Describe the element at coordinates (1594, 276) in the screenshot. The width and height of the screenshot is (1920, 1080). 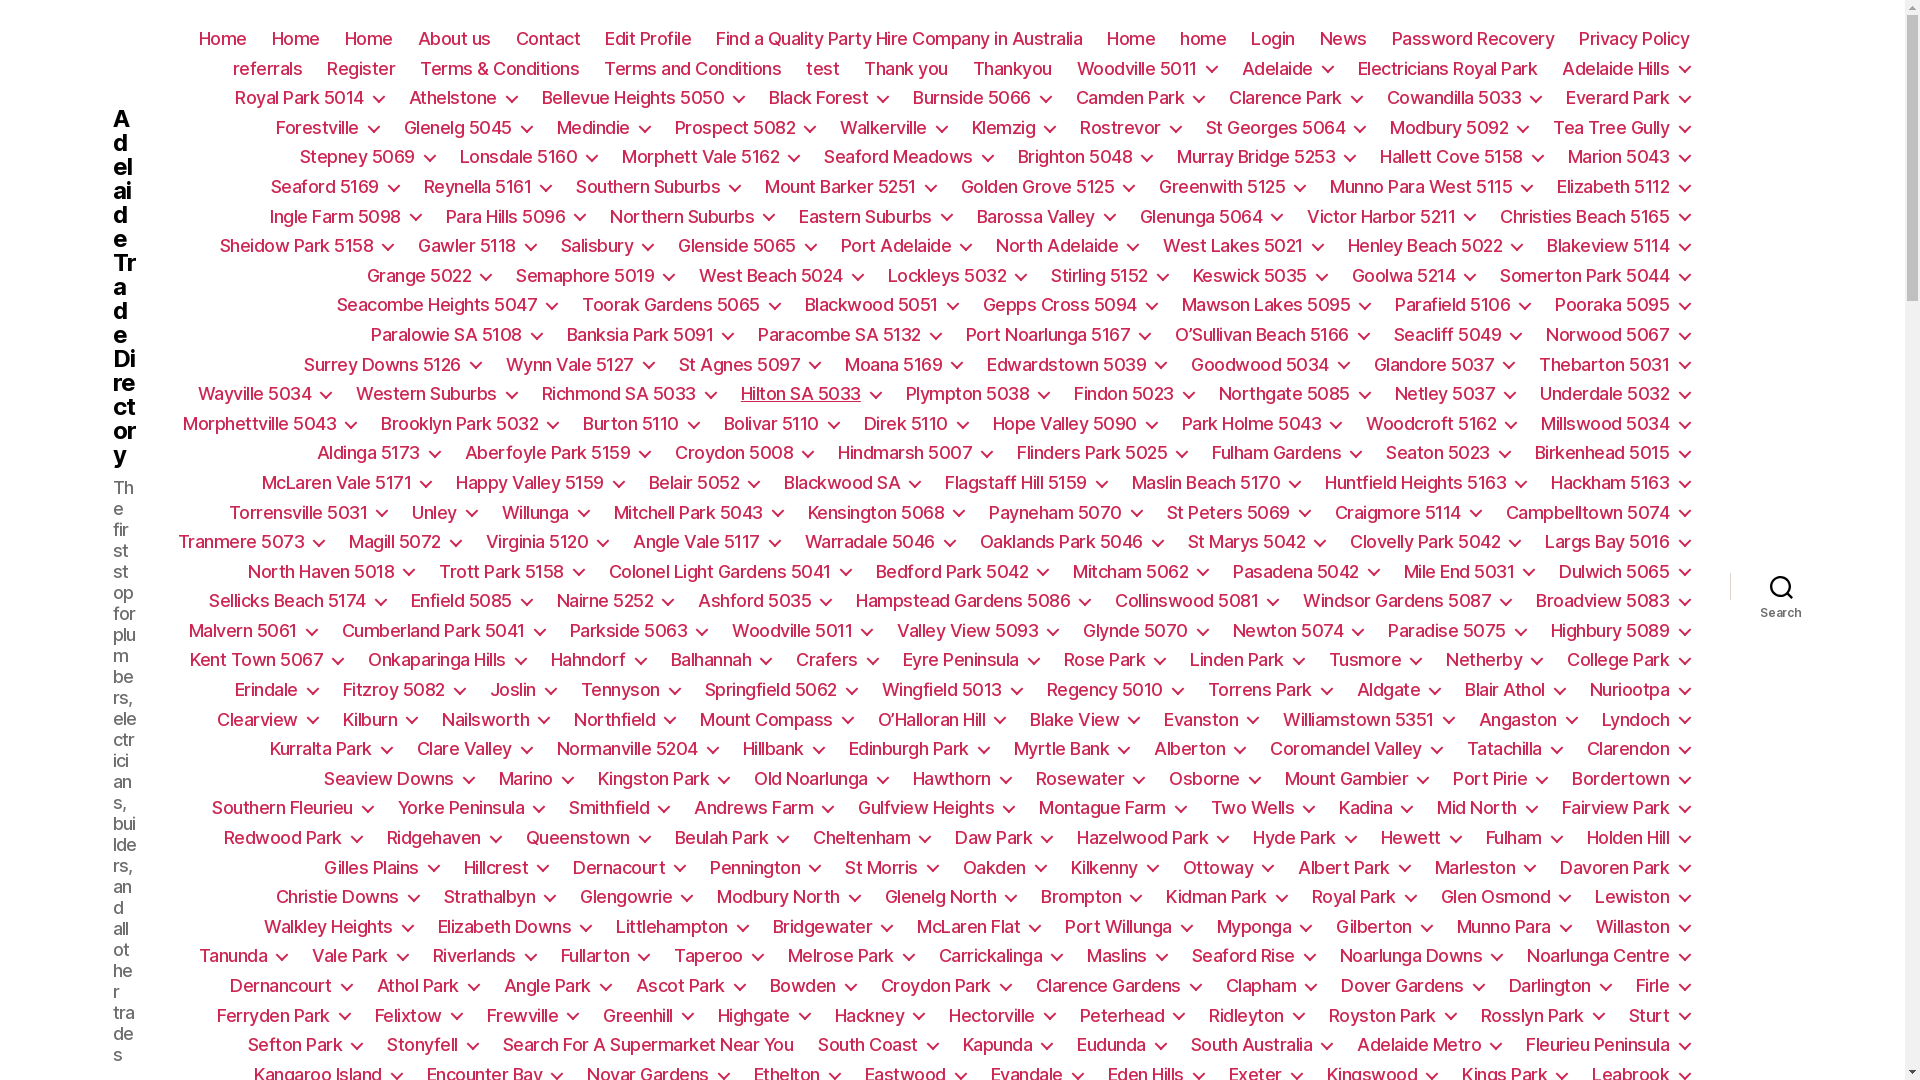
I see `Somerton Park 5044` at that location.